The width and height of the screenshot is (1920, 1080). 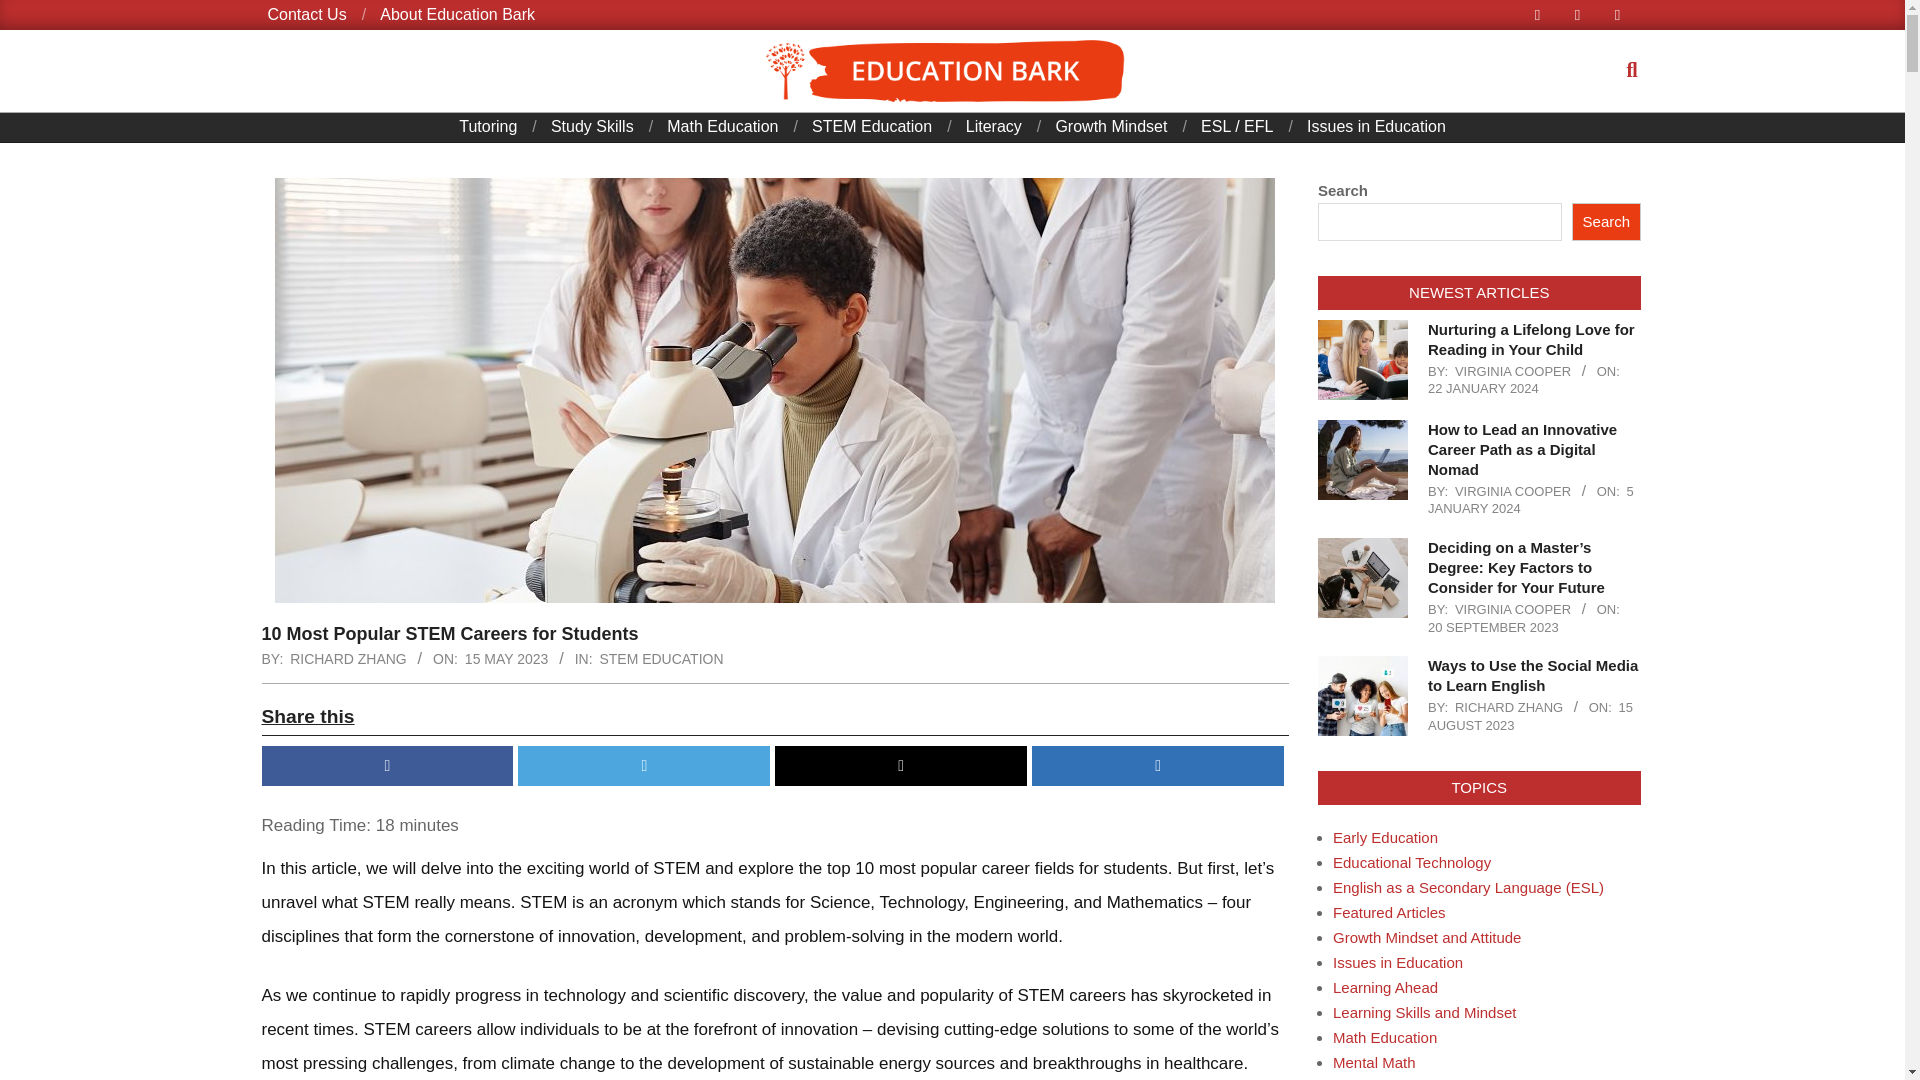 I want to click on Tutoring, so click(x=487, y=126).